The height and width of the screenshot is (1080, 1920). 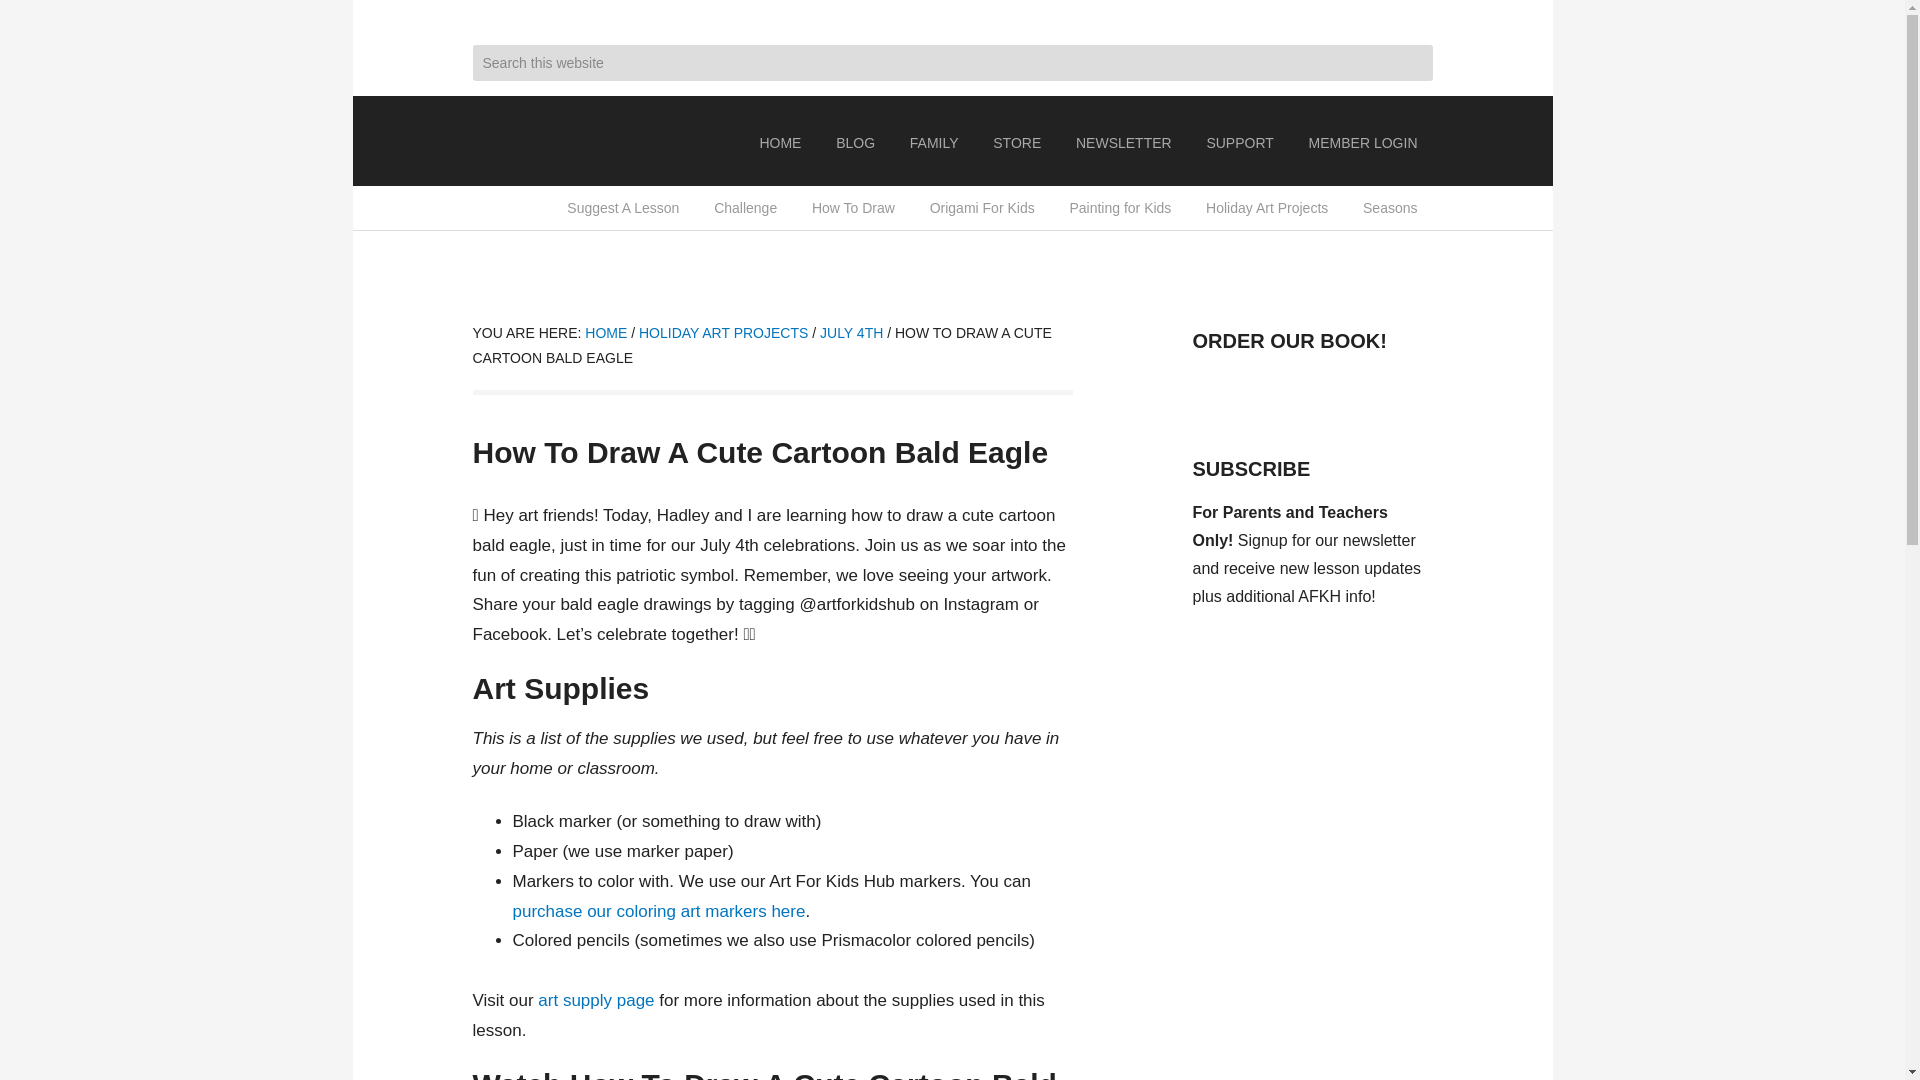 I want to click on BLOG, so click(x=856, y=142).